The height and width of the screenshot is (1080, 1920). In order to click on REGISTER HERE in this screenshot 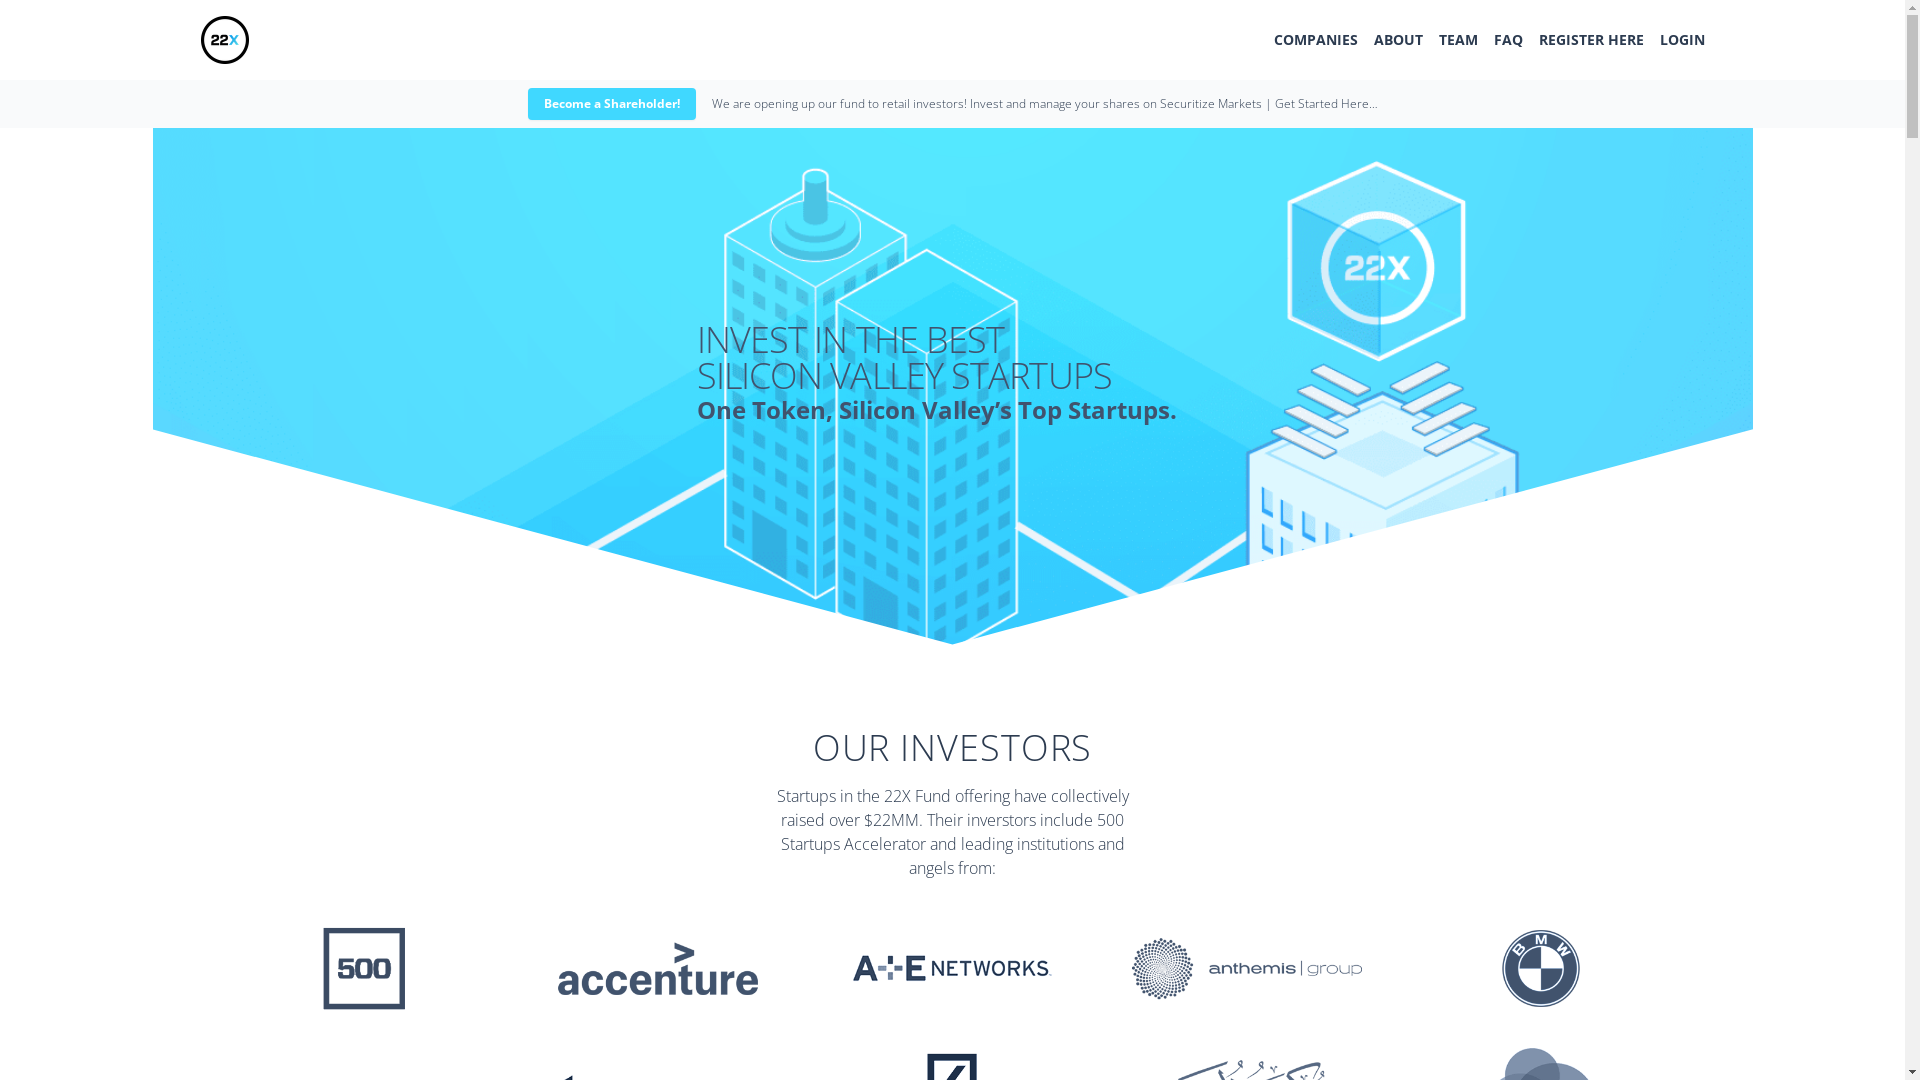, I will do `click(1590, 40)`.